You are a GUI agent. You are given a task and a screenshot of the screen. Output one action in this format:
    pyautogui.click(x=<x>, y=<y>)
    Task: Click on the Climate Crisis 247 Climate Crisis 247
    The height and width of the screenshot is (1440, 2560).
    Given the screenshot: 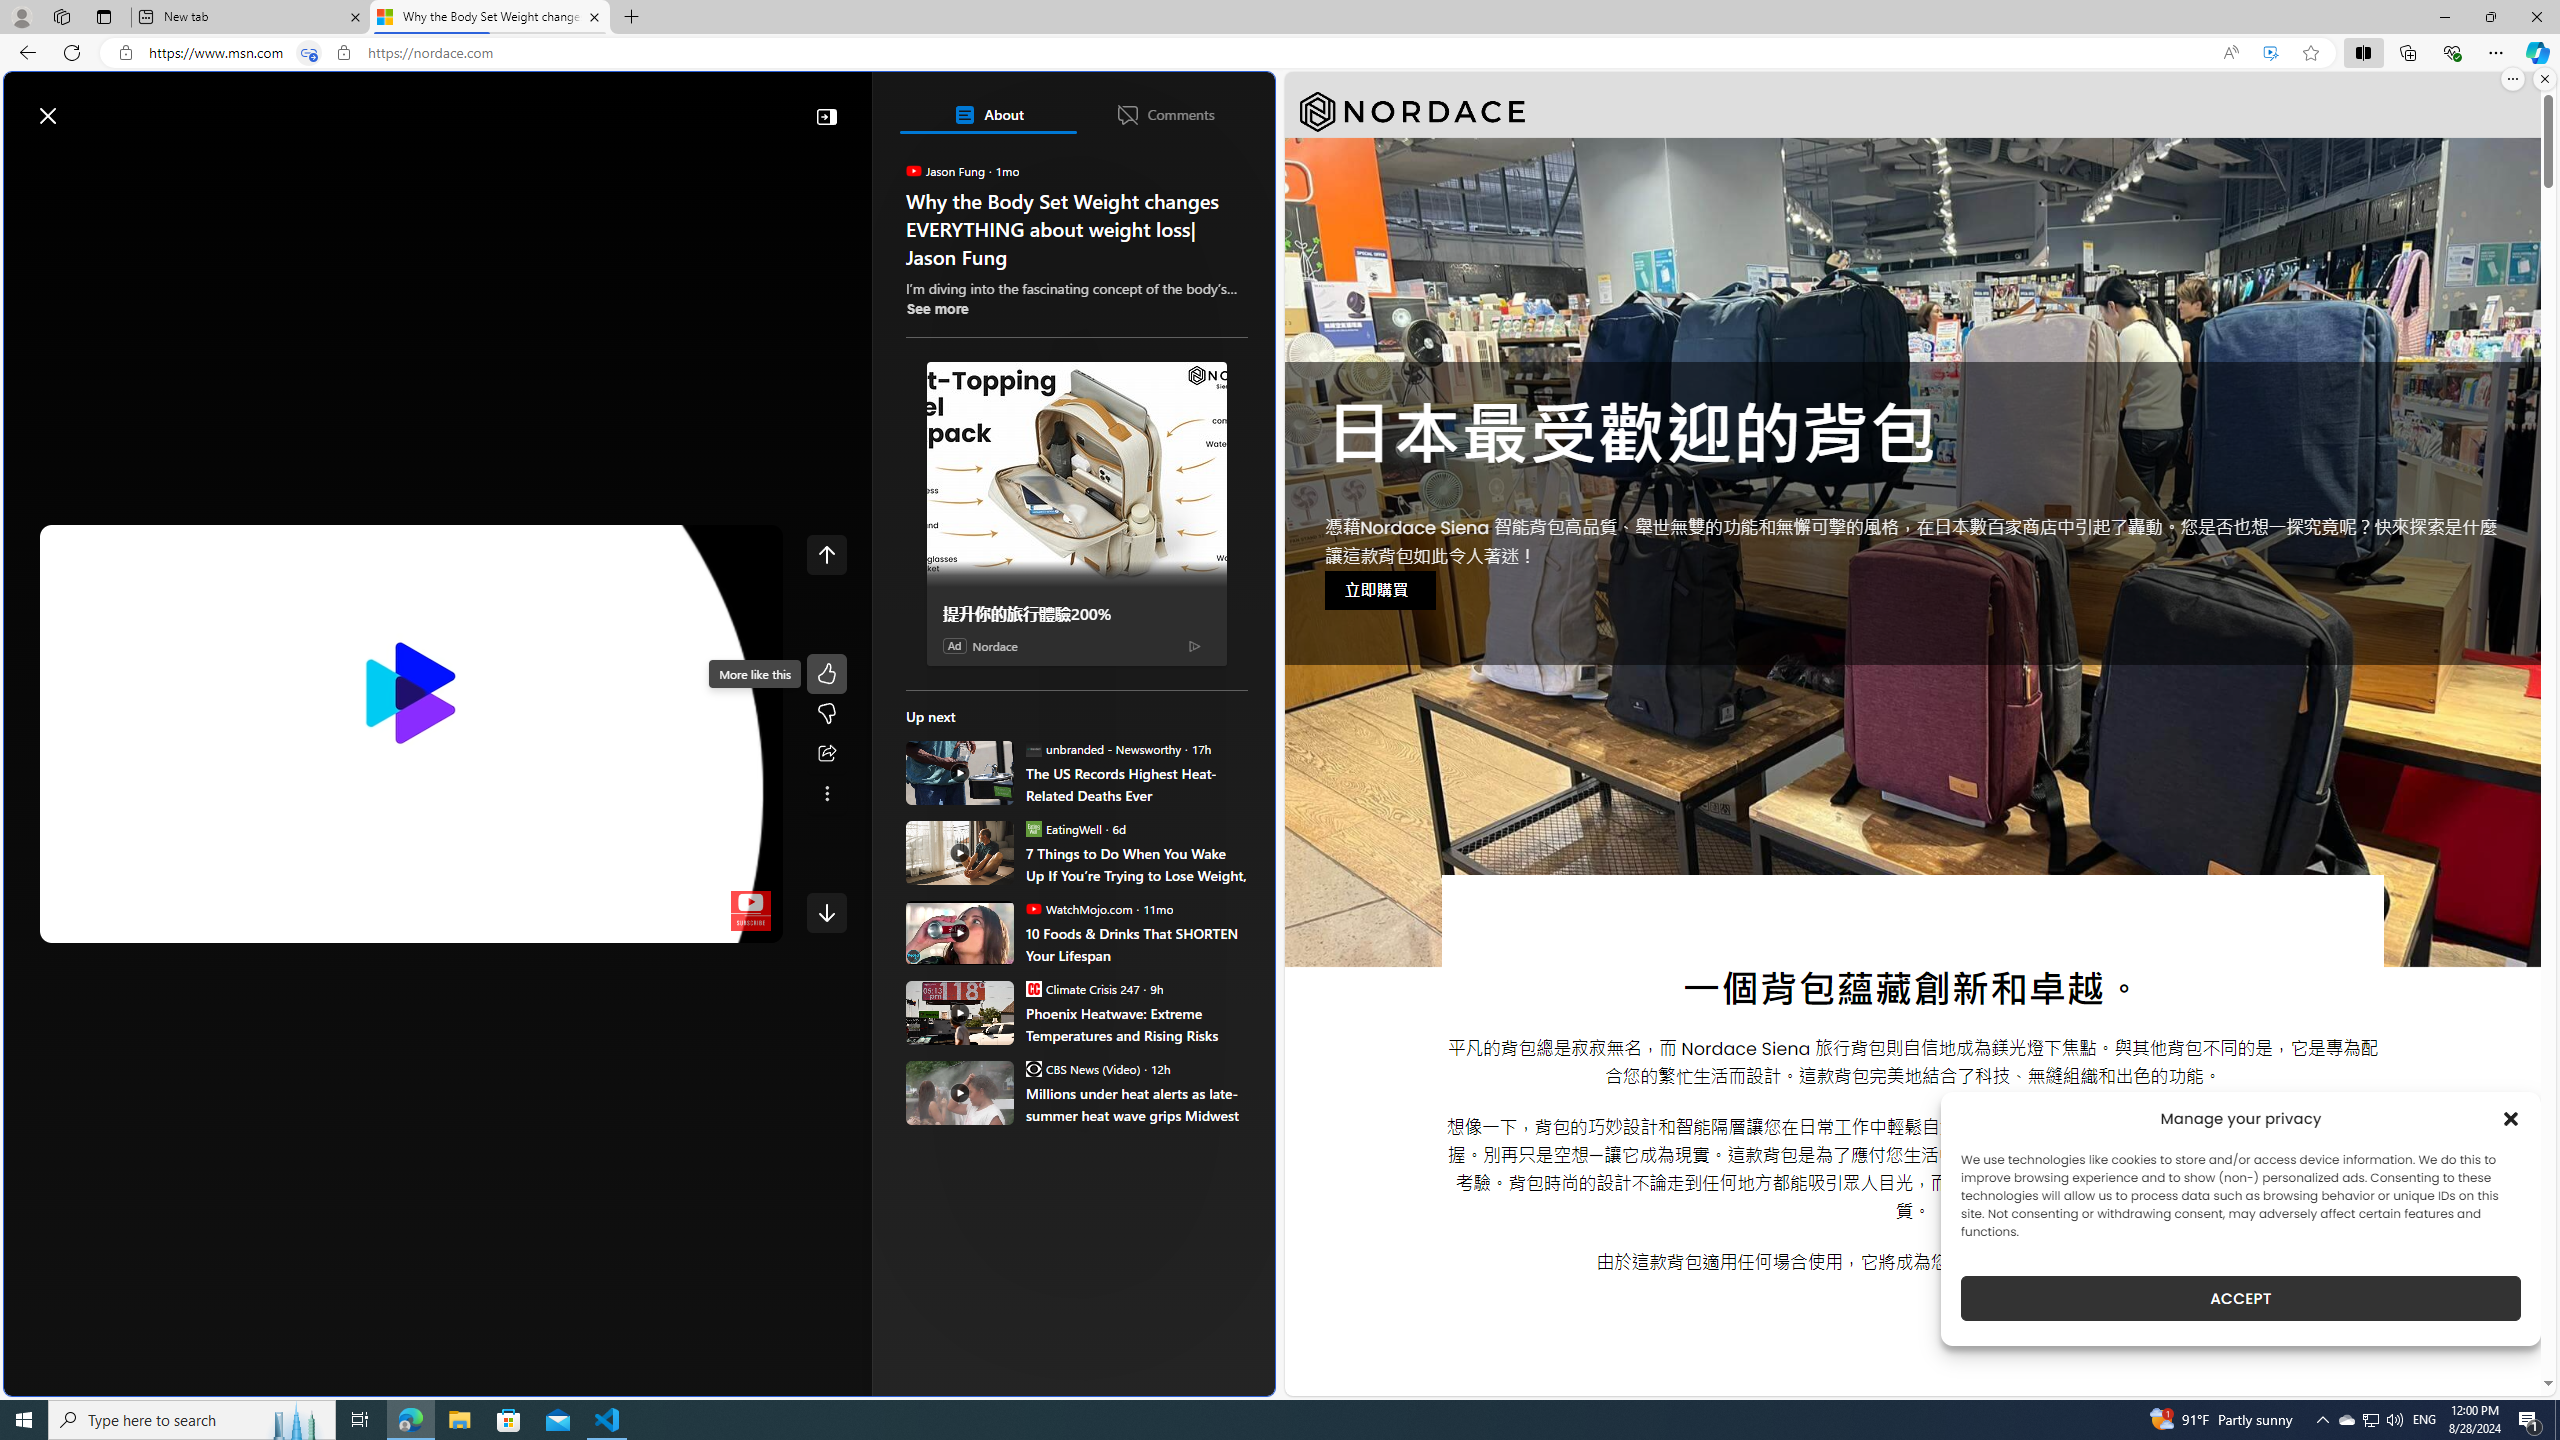 What is the action you would take?
    pyautogui.click(x=1082, y=988)
    